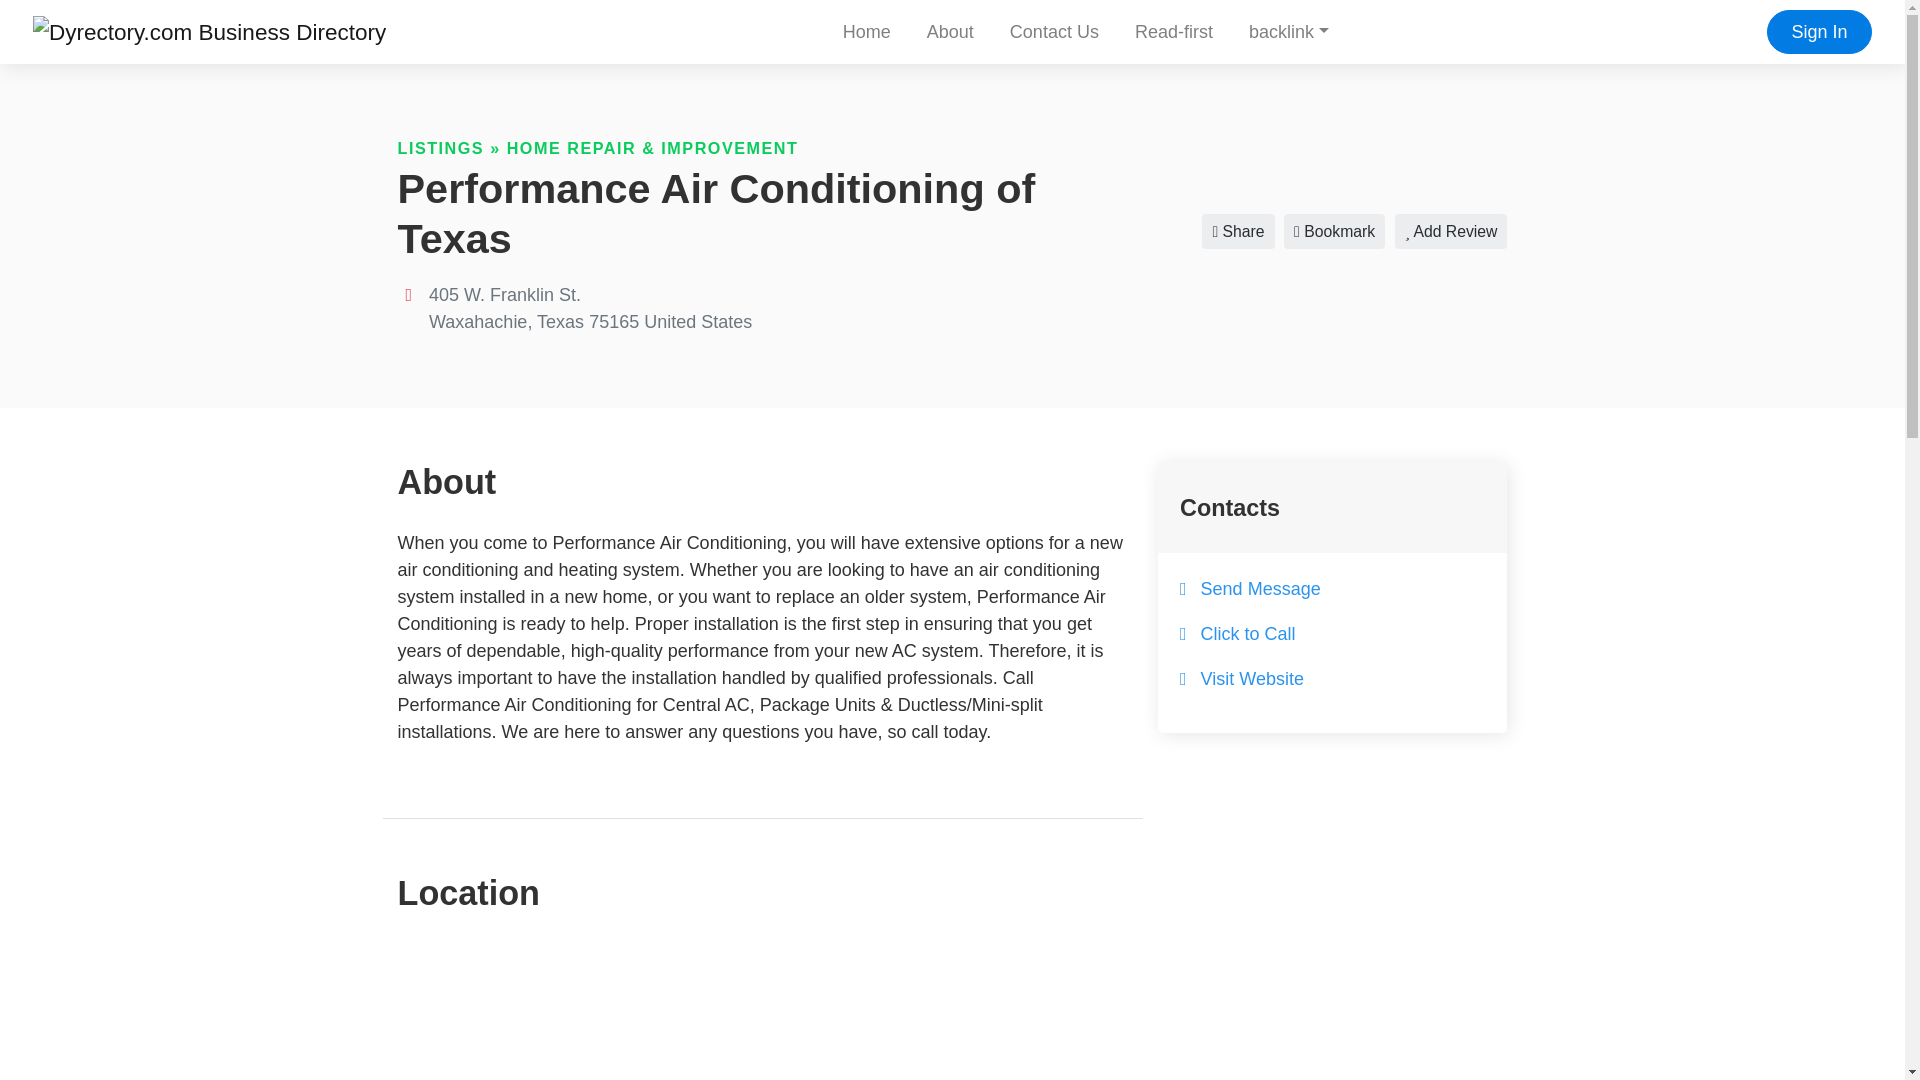 The width and height of the screenshot is (1920, 1080). Describe the element at coordinates (1819, 30) in the screenshot. I see `Sign In` at that location.